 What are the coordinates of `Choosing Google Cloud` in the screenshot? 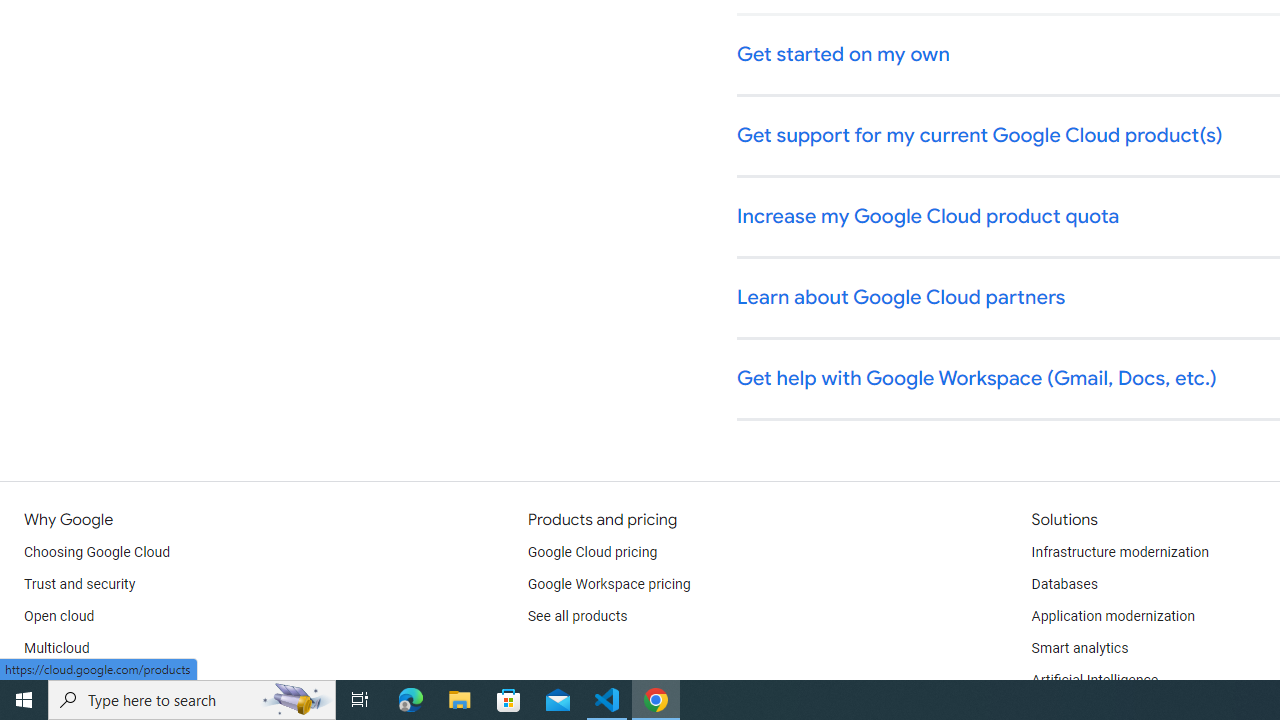 It's located at (98, 552).